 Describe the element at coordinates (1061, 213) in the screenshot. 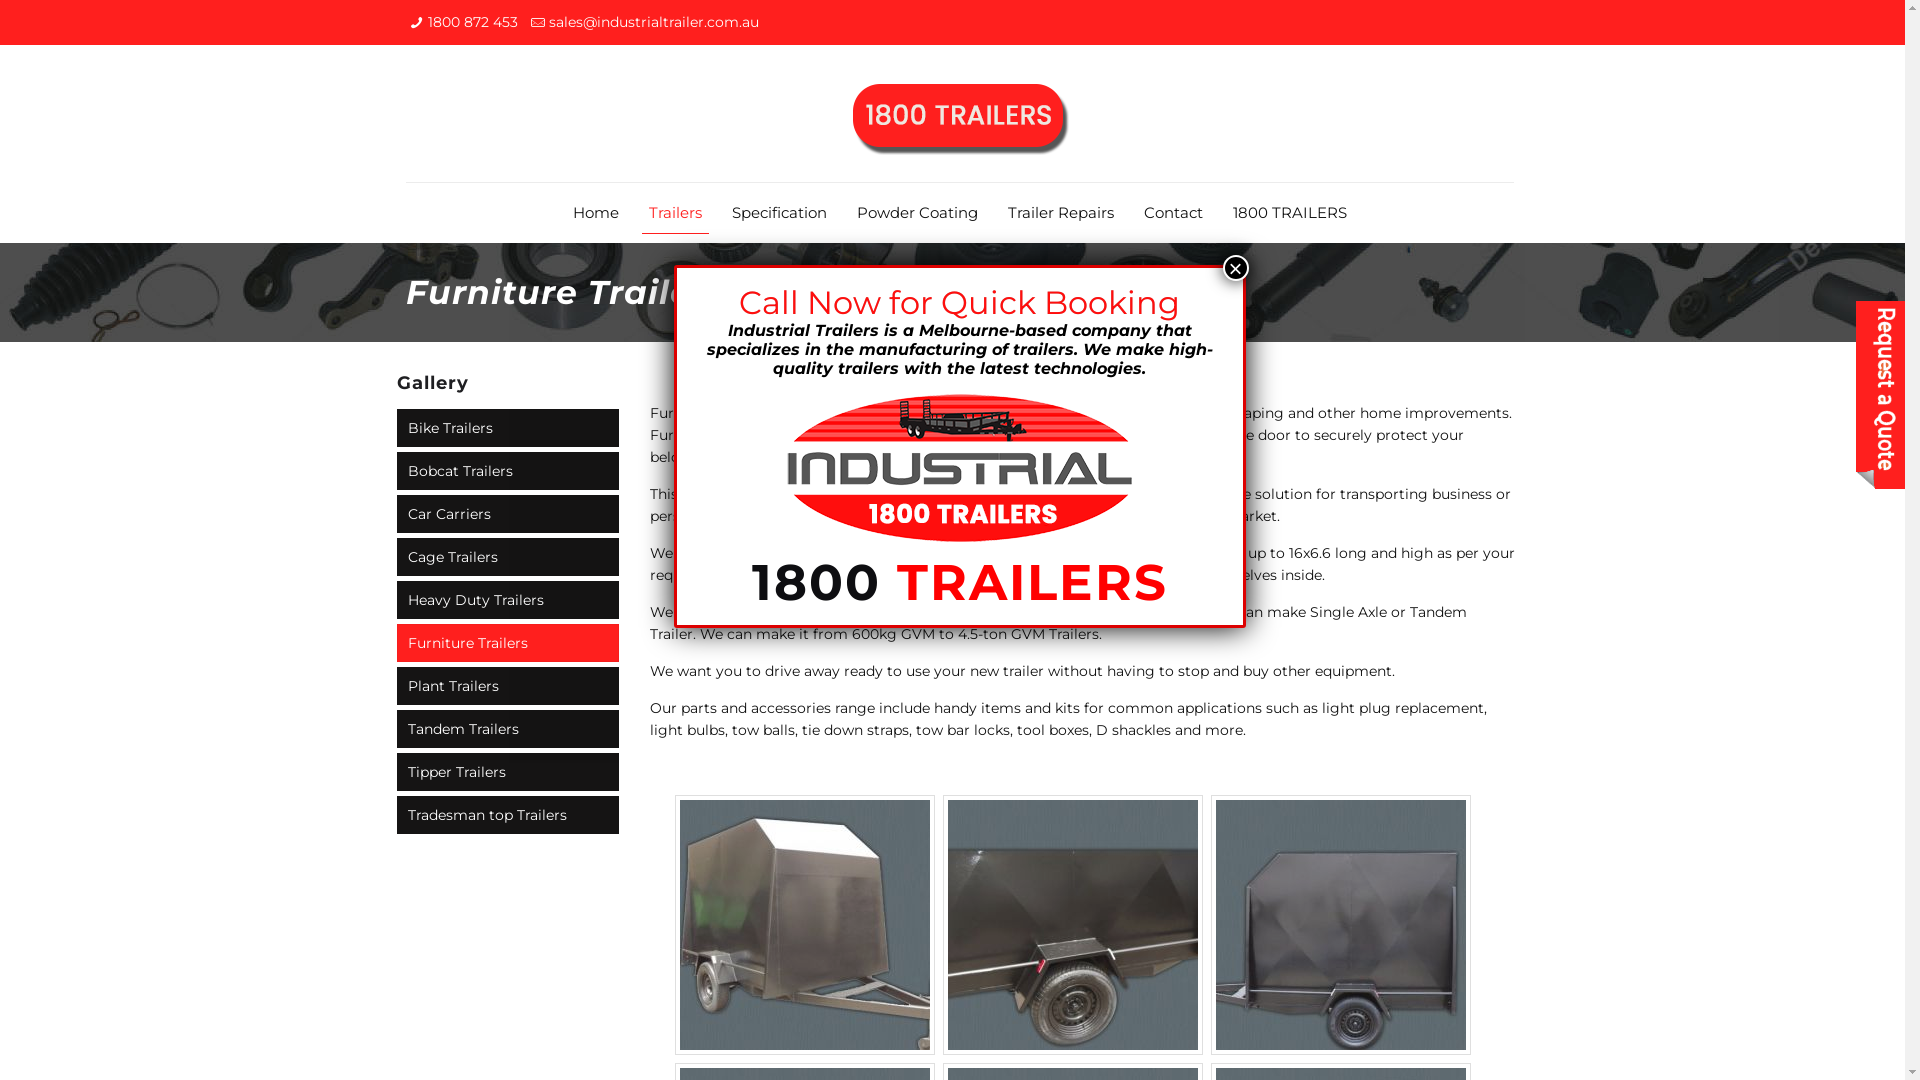

I see `Trailer Repairs` at that location.